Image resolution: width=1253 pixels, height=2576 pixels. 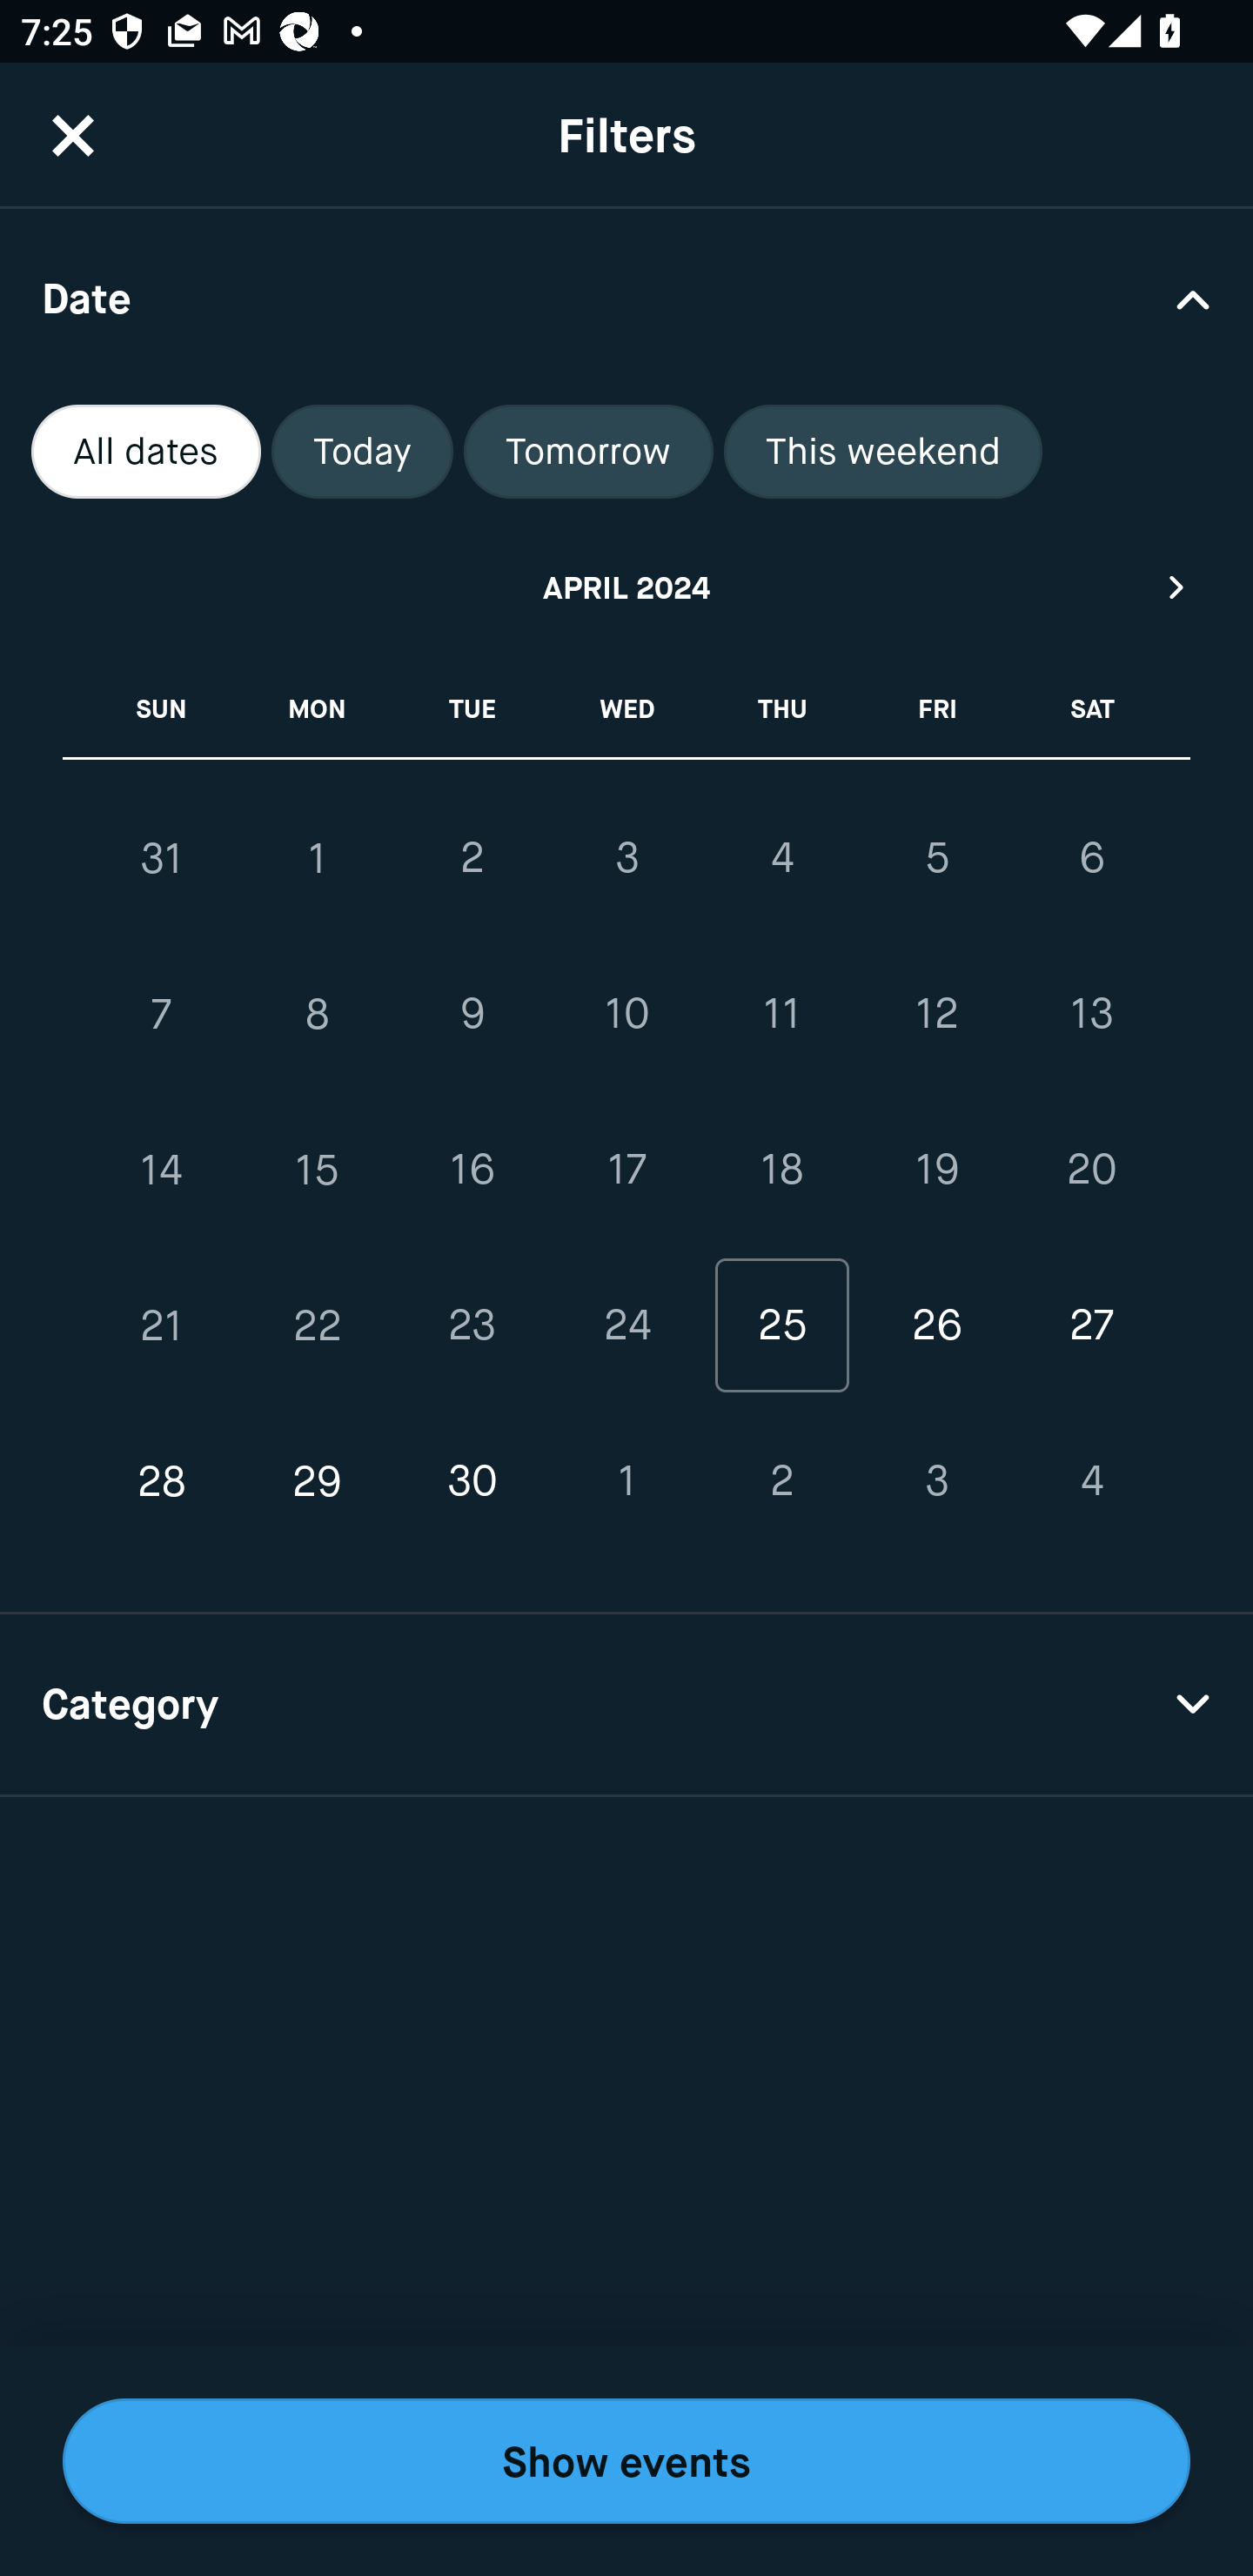 I want to click on Tomorrow, so click(x=588, y=452).